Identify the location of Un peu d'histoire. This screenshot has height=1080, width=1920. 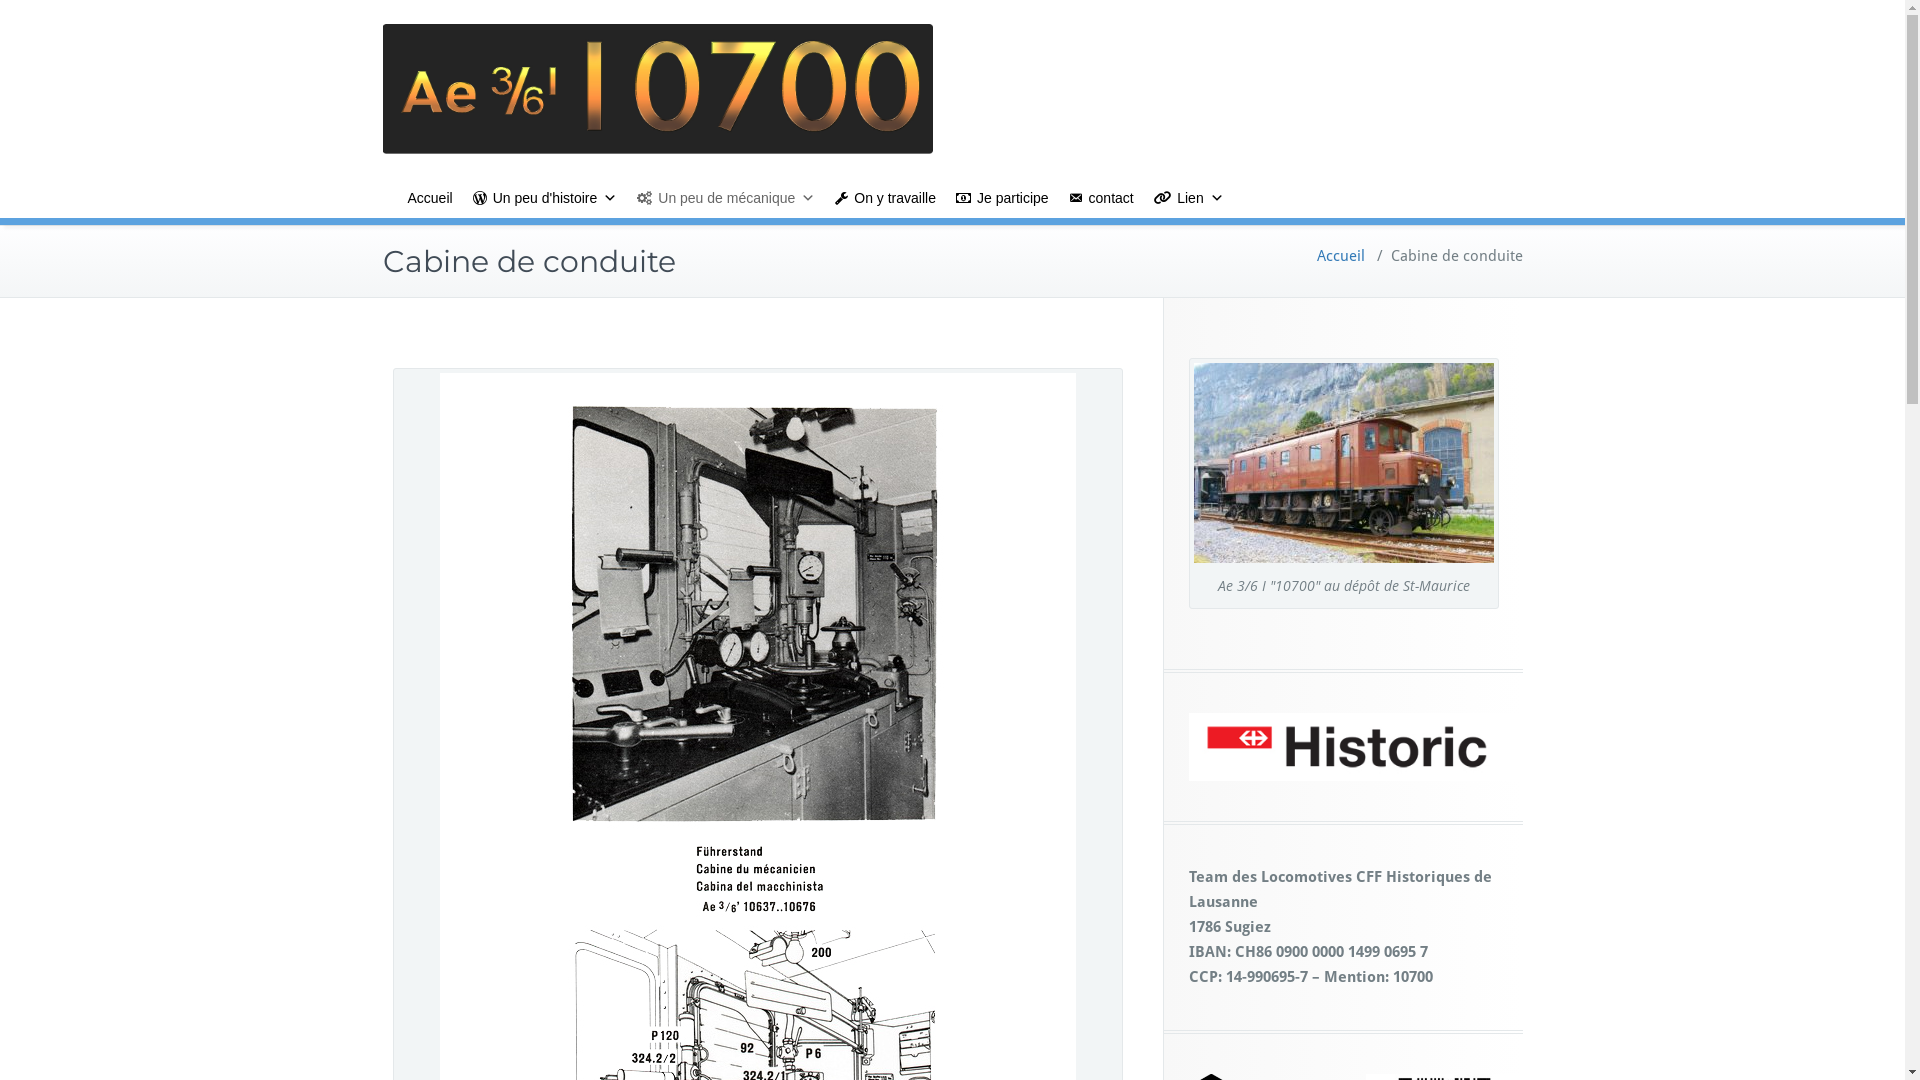
(546, 198).